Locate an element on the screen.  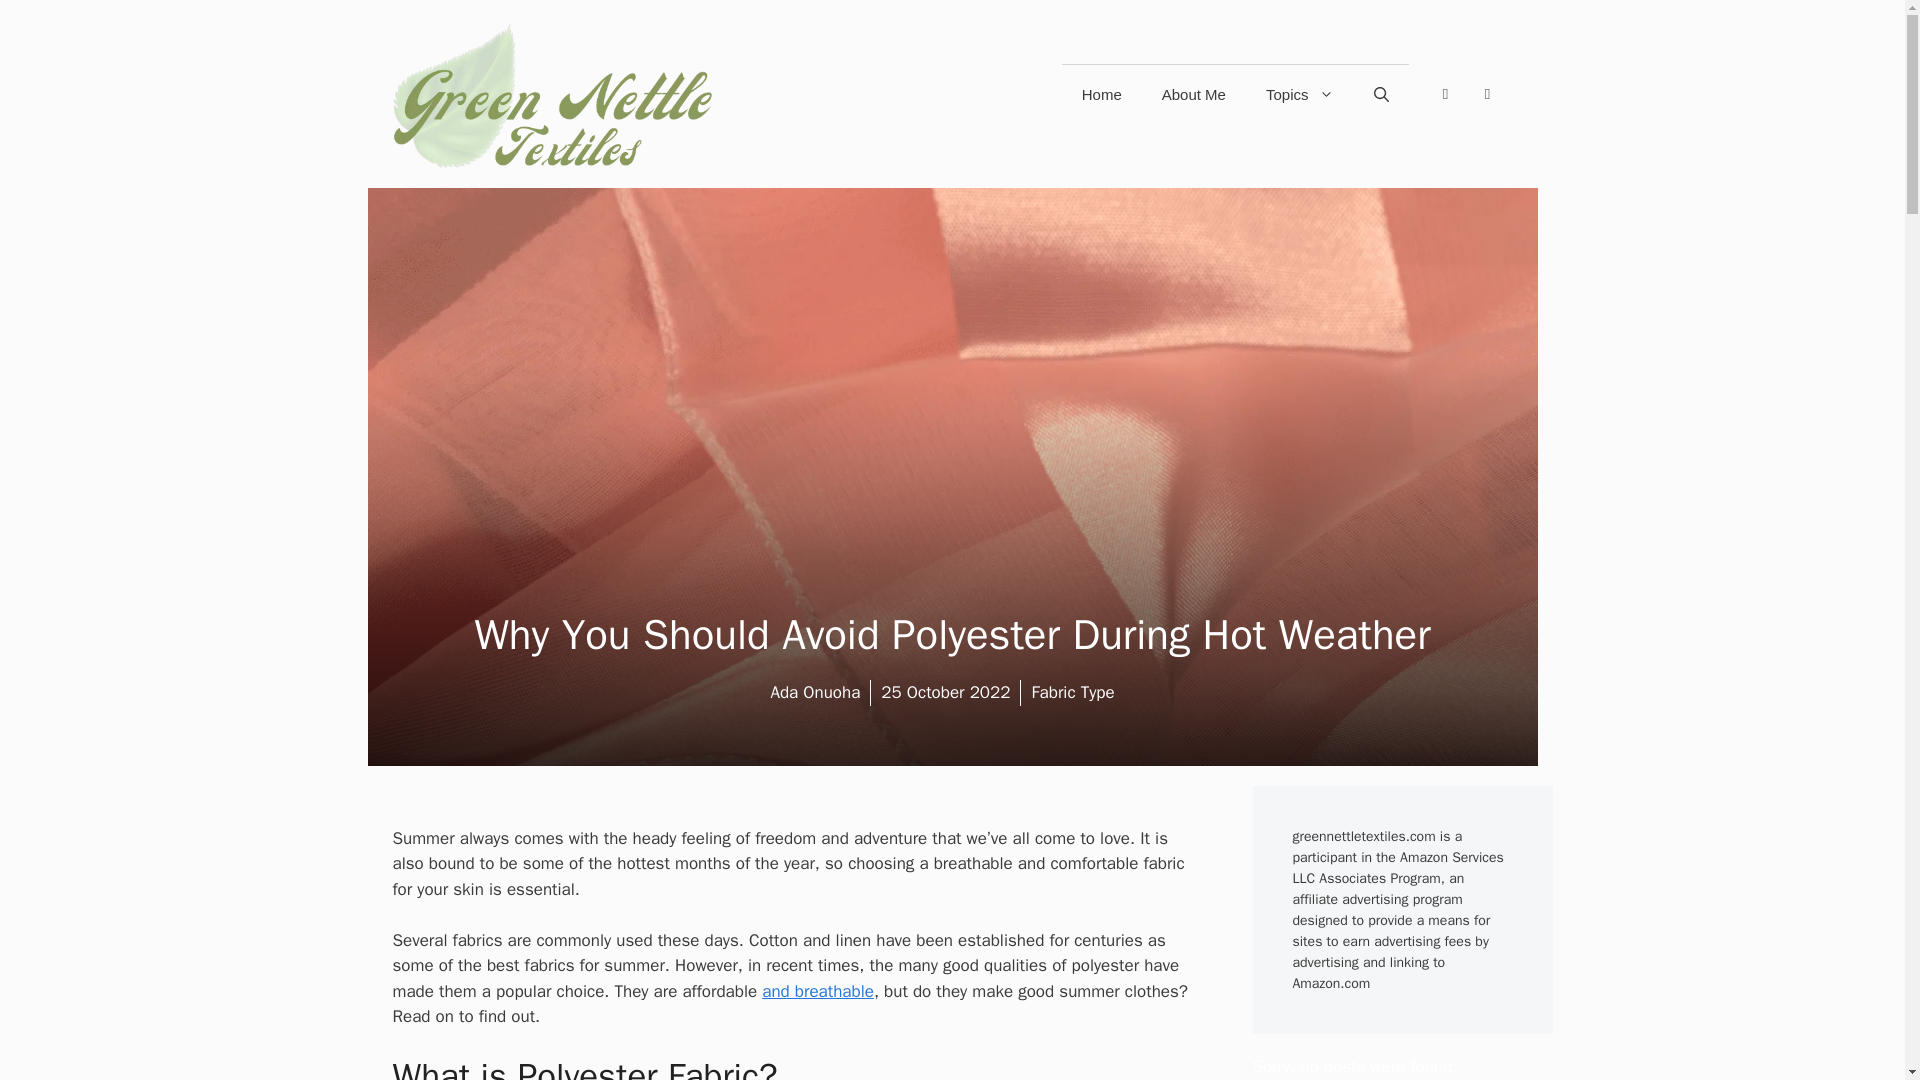
Topics is located at coordinates (1300, 94).